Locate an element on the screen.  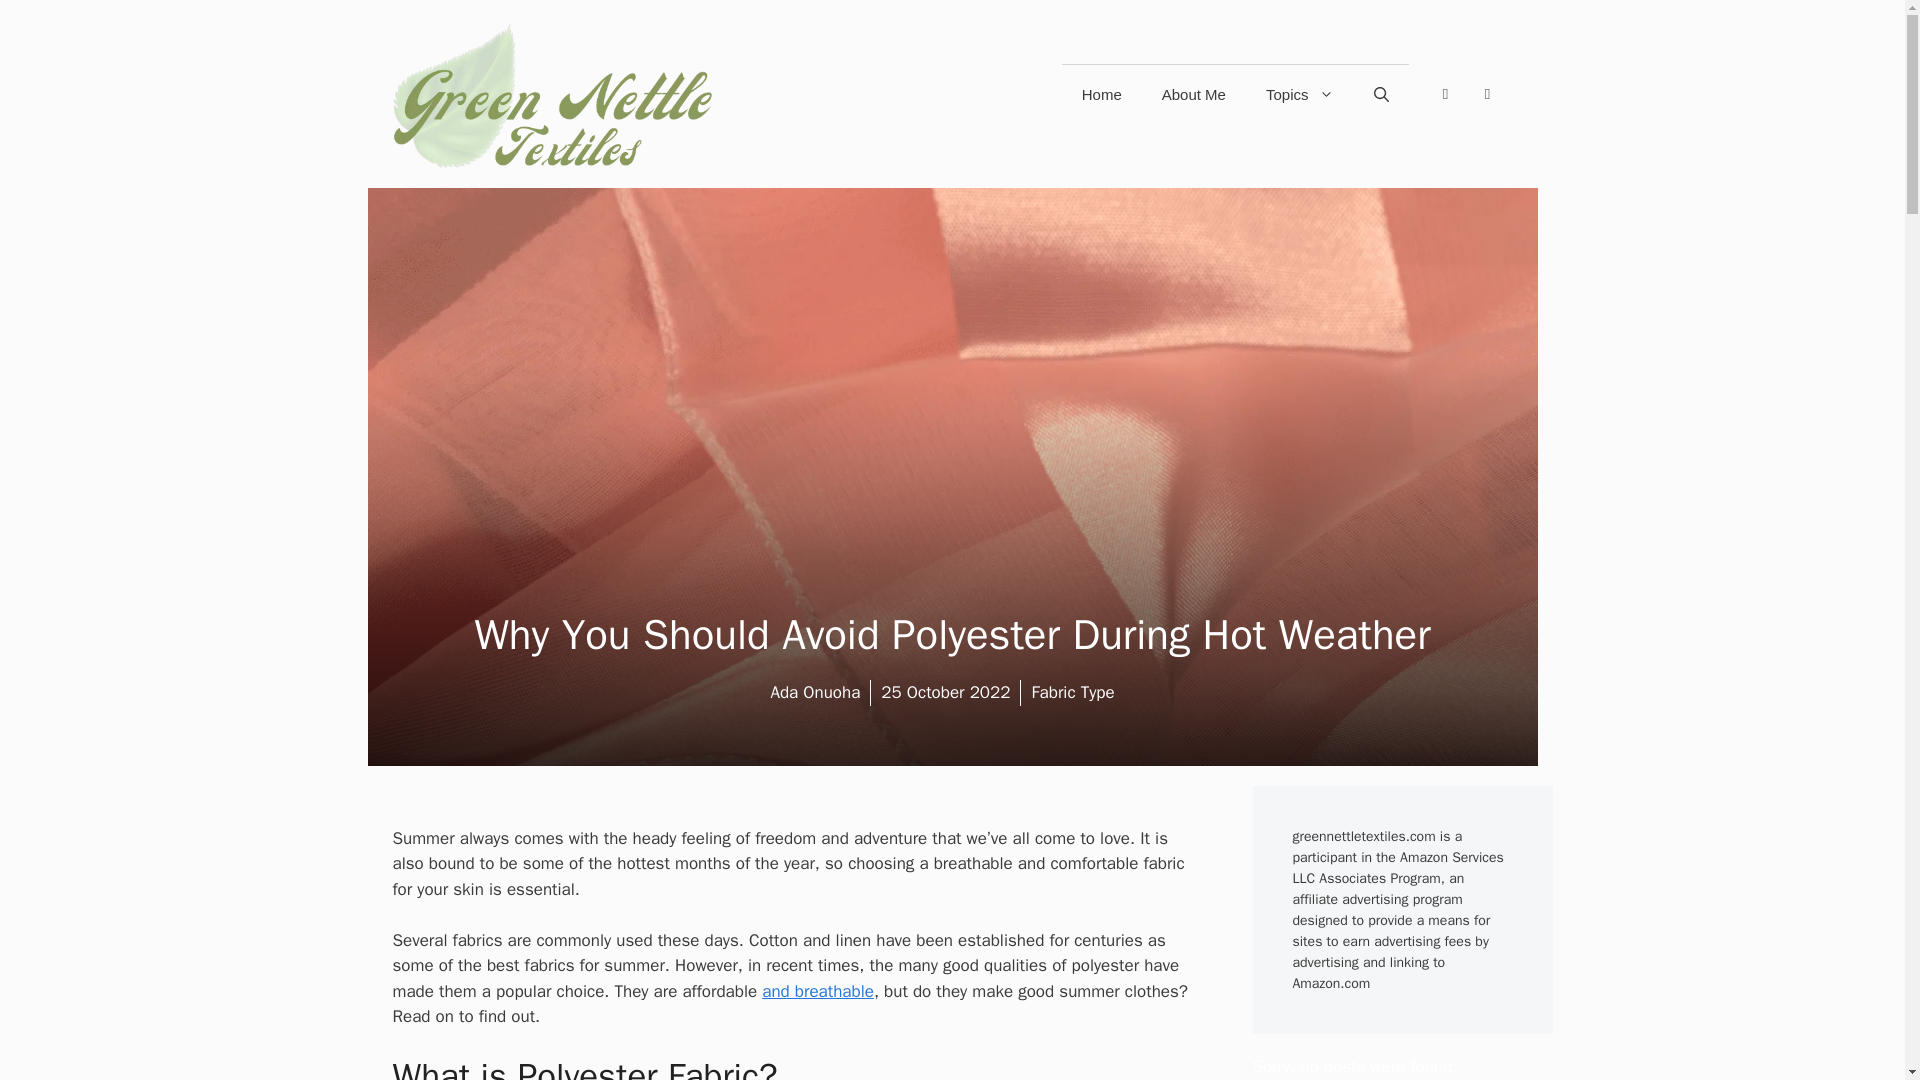
Topics is located at coordinates (1300, 94).